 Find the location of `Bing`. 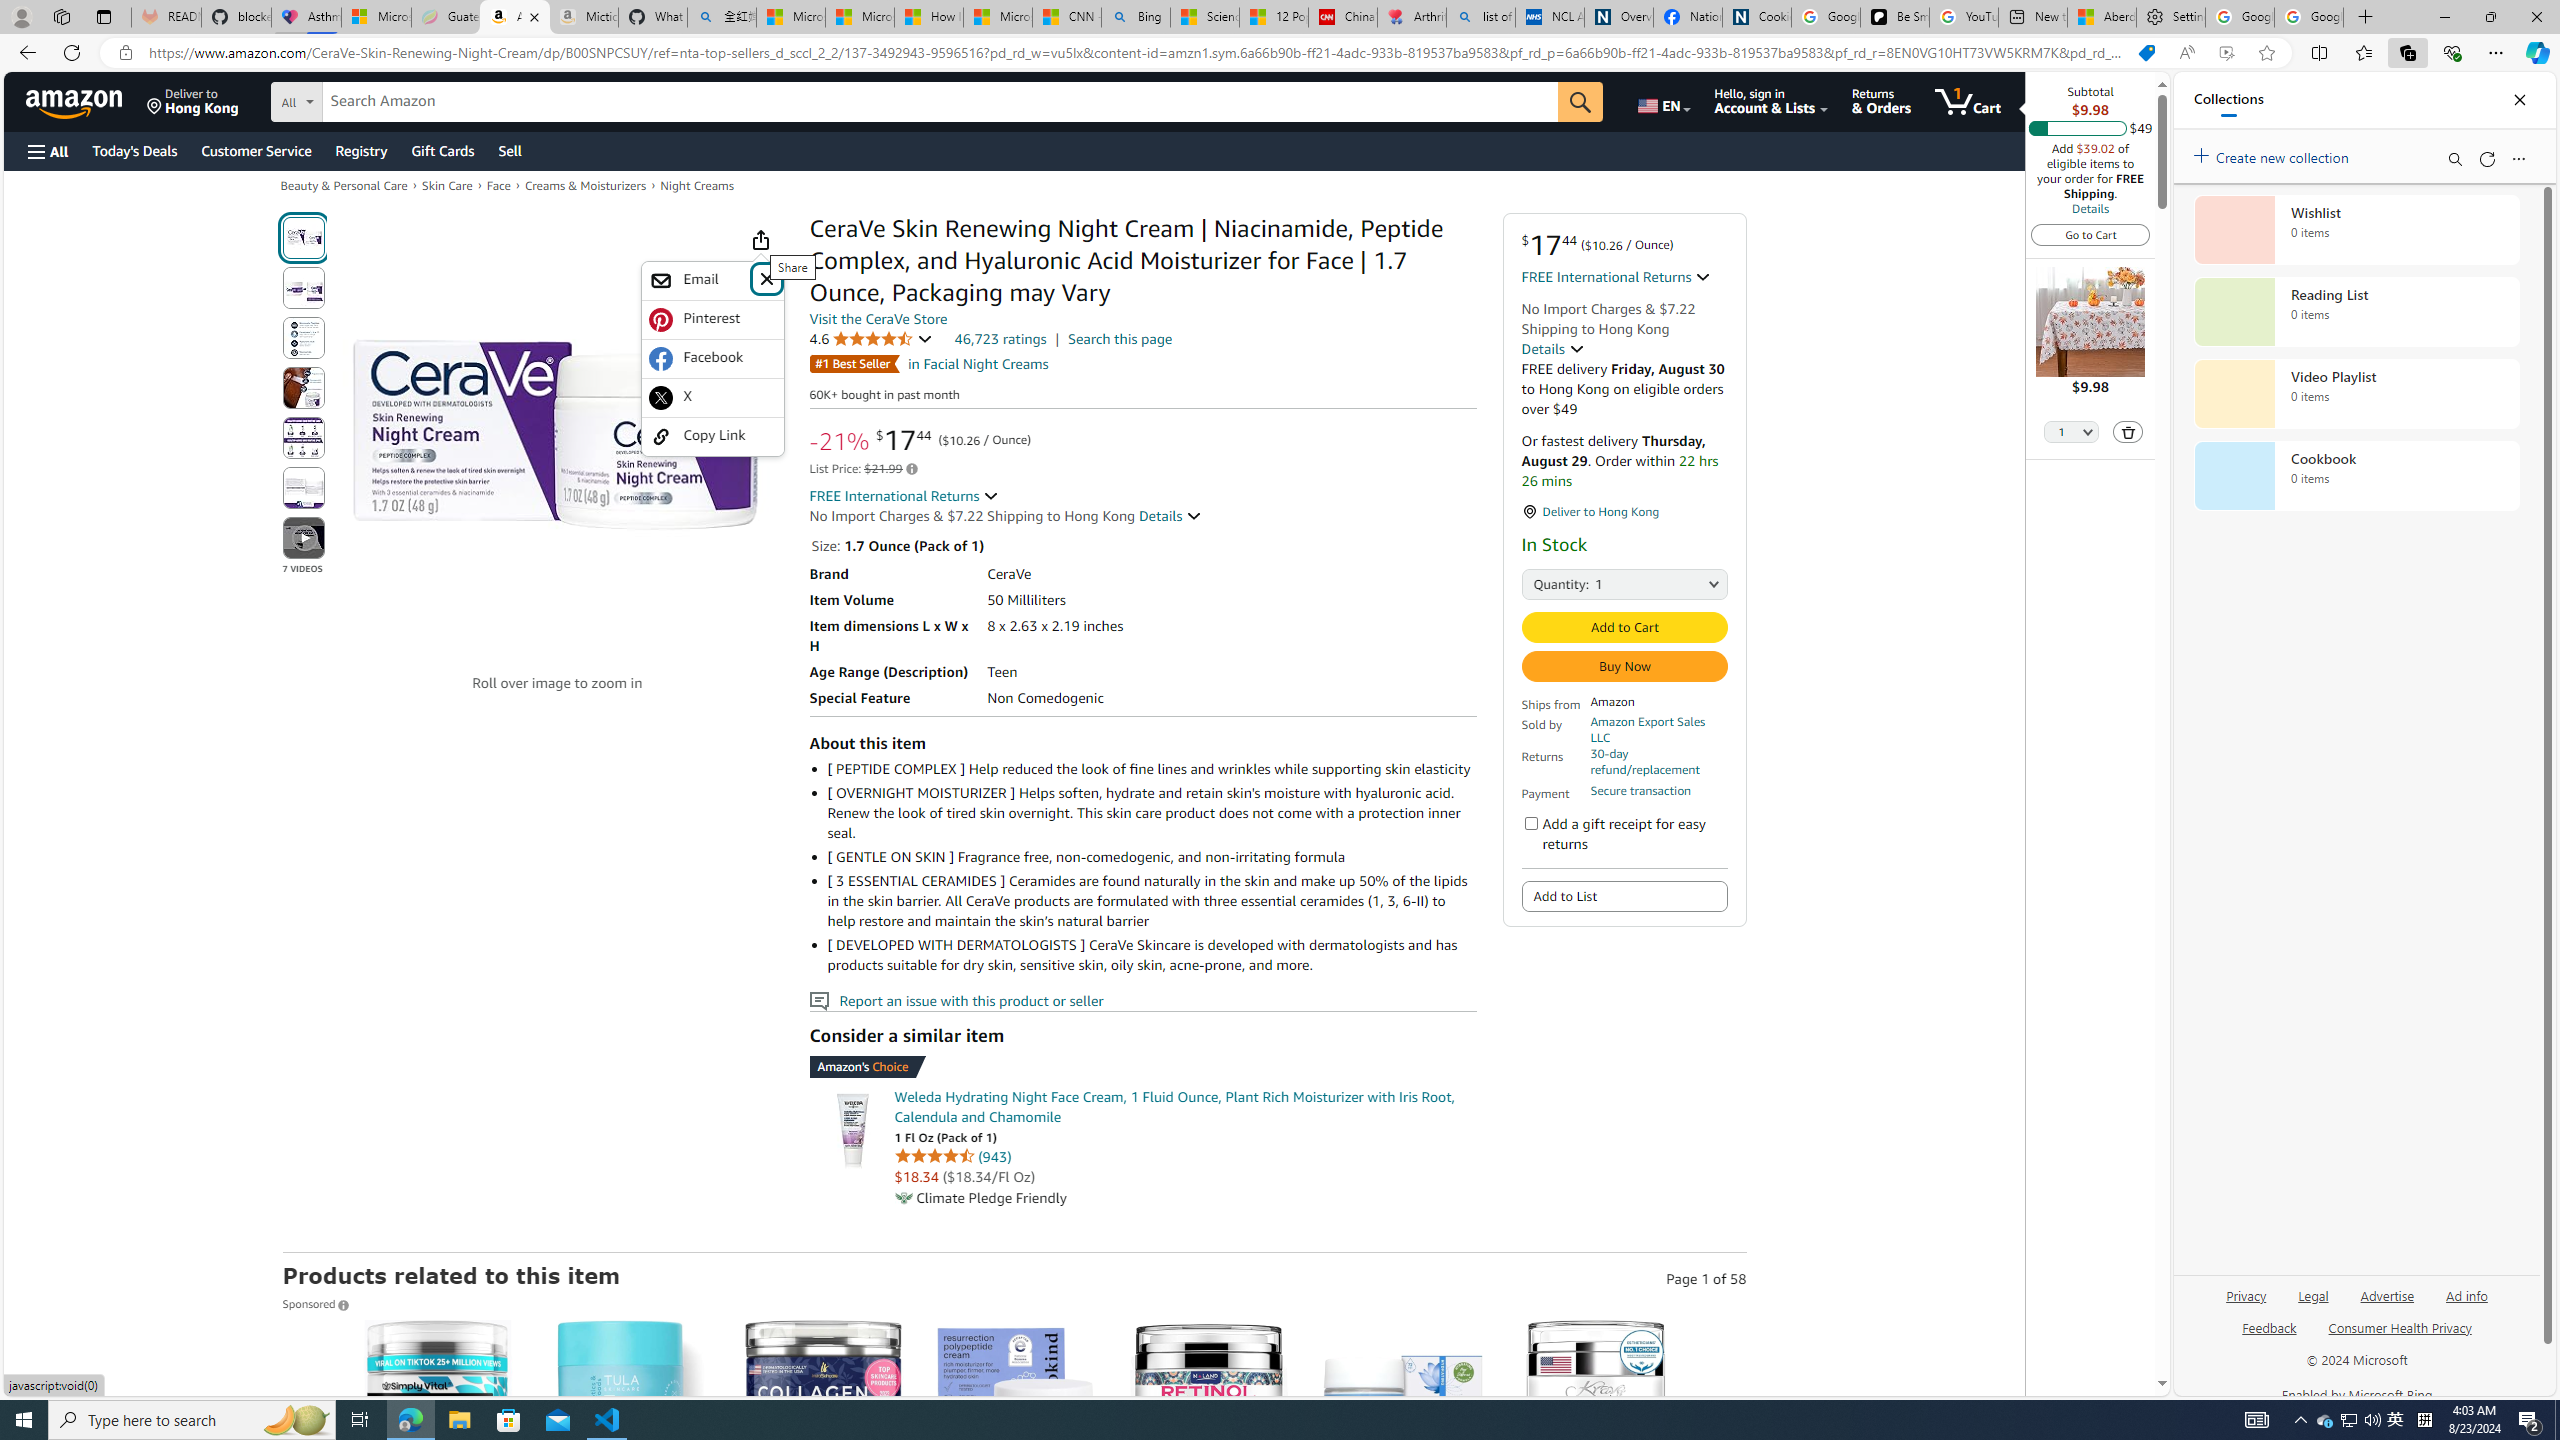

Bing is located at coordinates (1136, 17).